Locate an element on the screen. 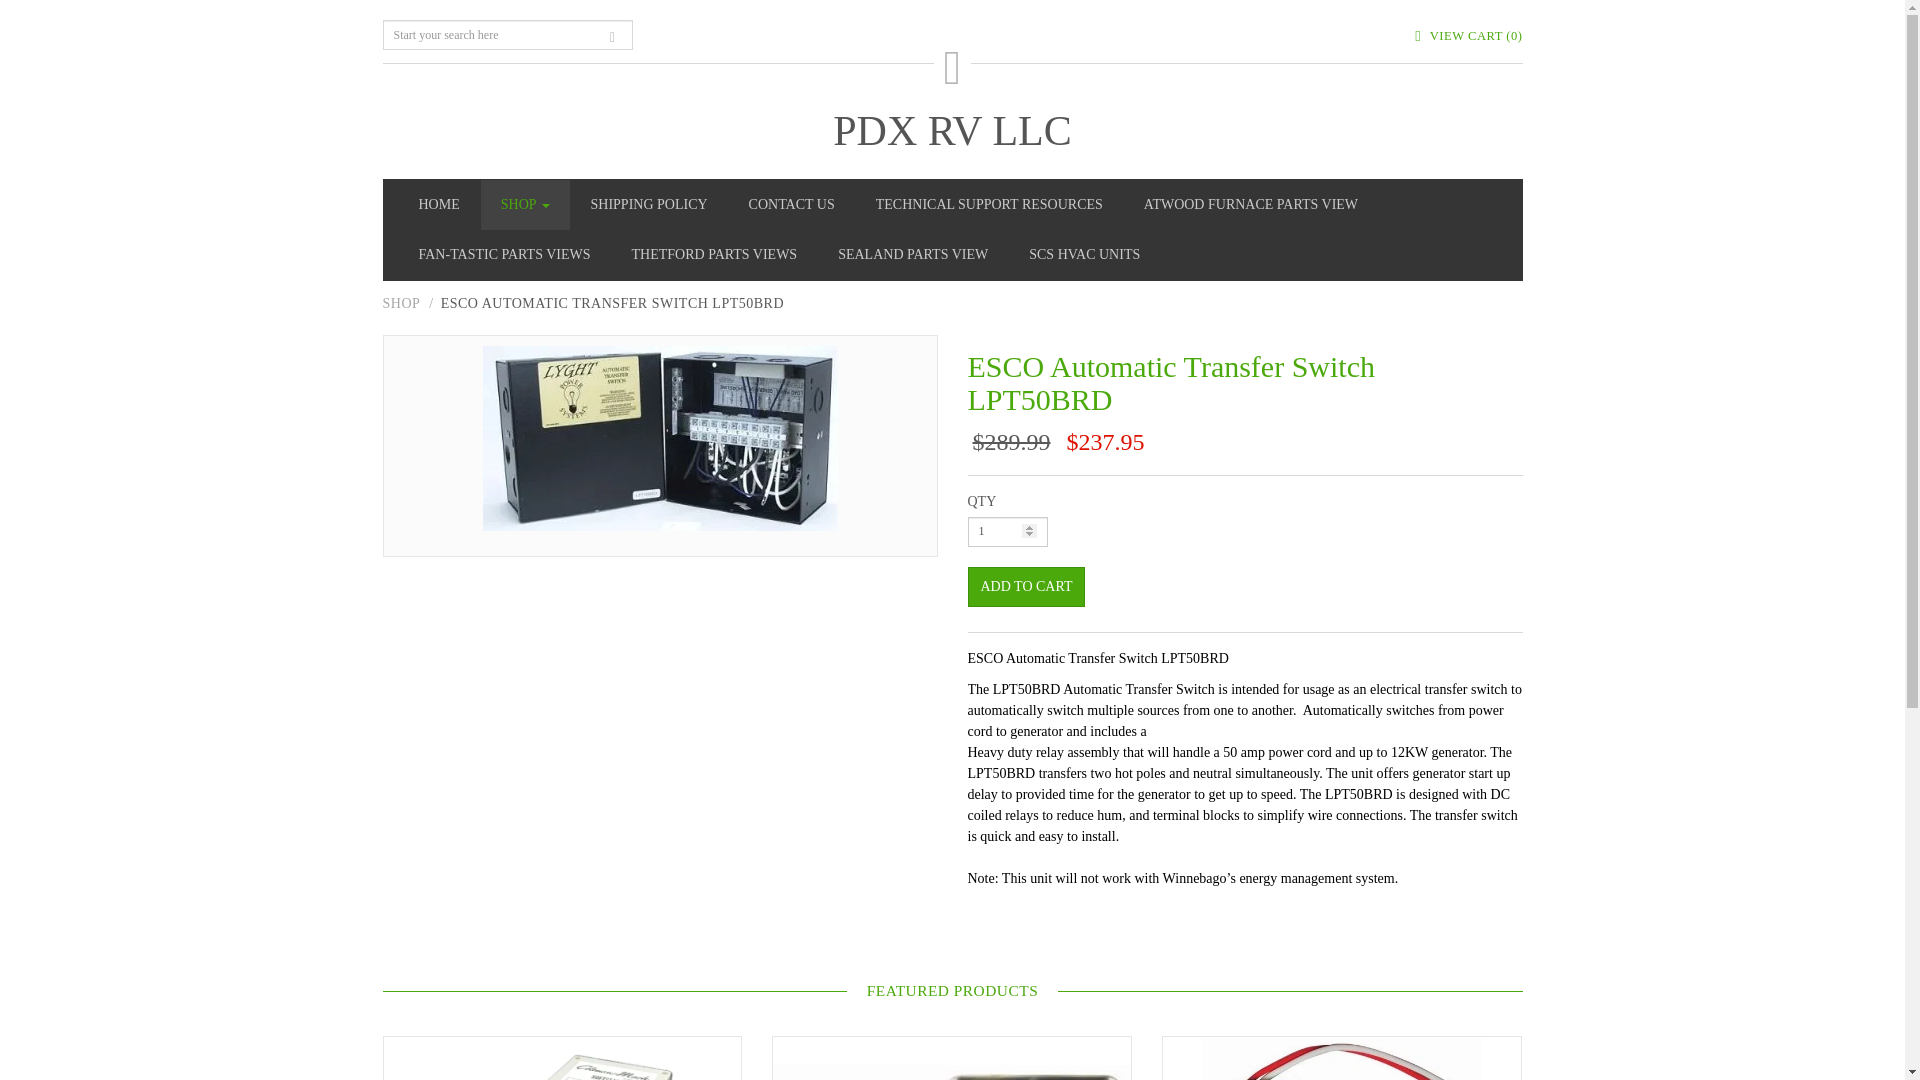 The height and width of the screenshot is (1080, 1920). Add to Cart is located at coordinates (1026, 586).